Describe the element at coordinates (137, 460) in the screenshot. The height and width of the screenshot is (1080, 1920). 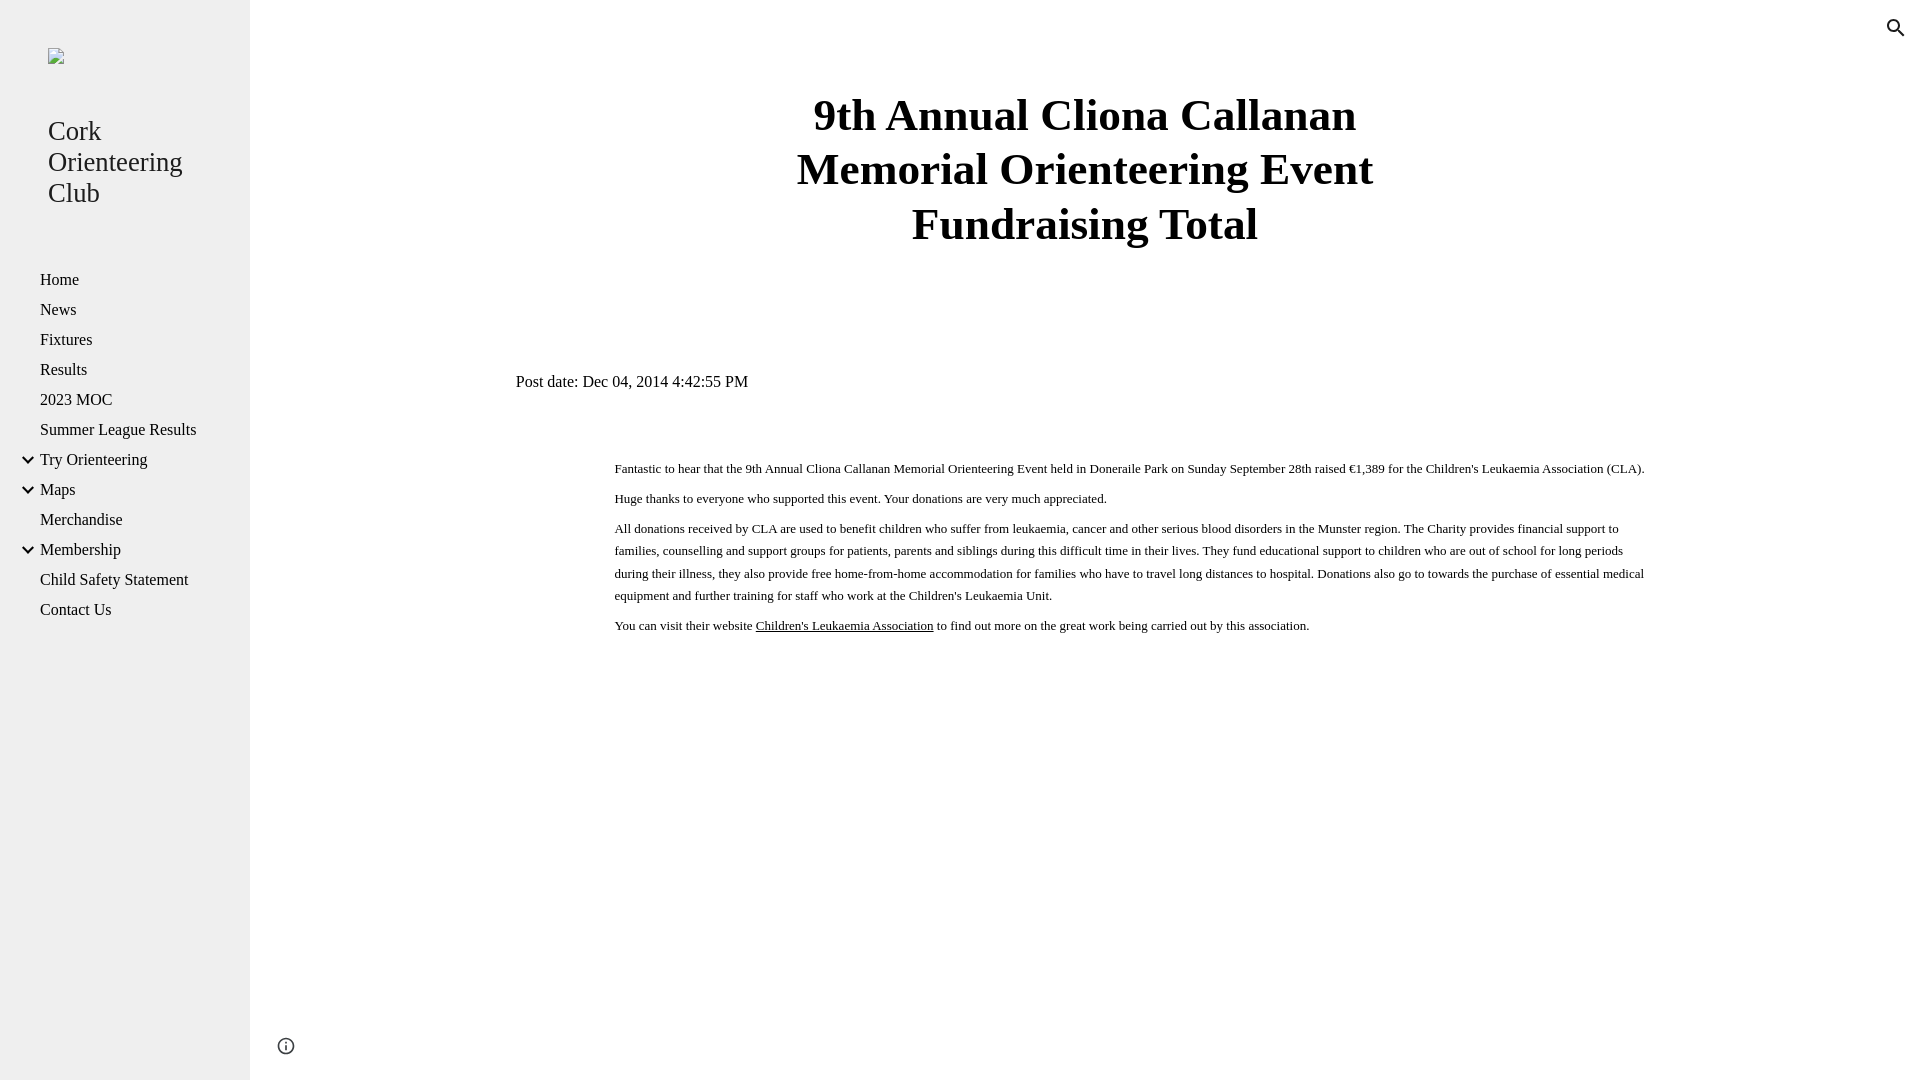
I see `Try Orienteering` at that location.